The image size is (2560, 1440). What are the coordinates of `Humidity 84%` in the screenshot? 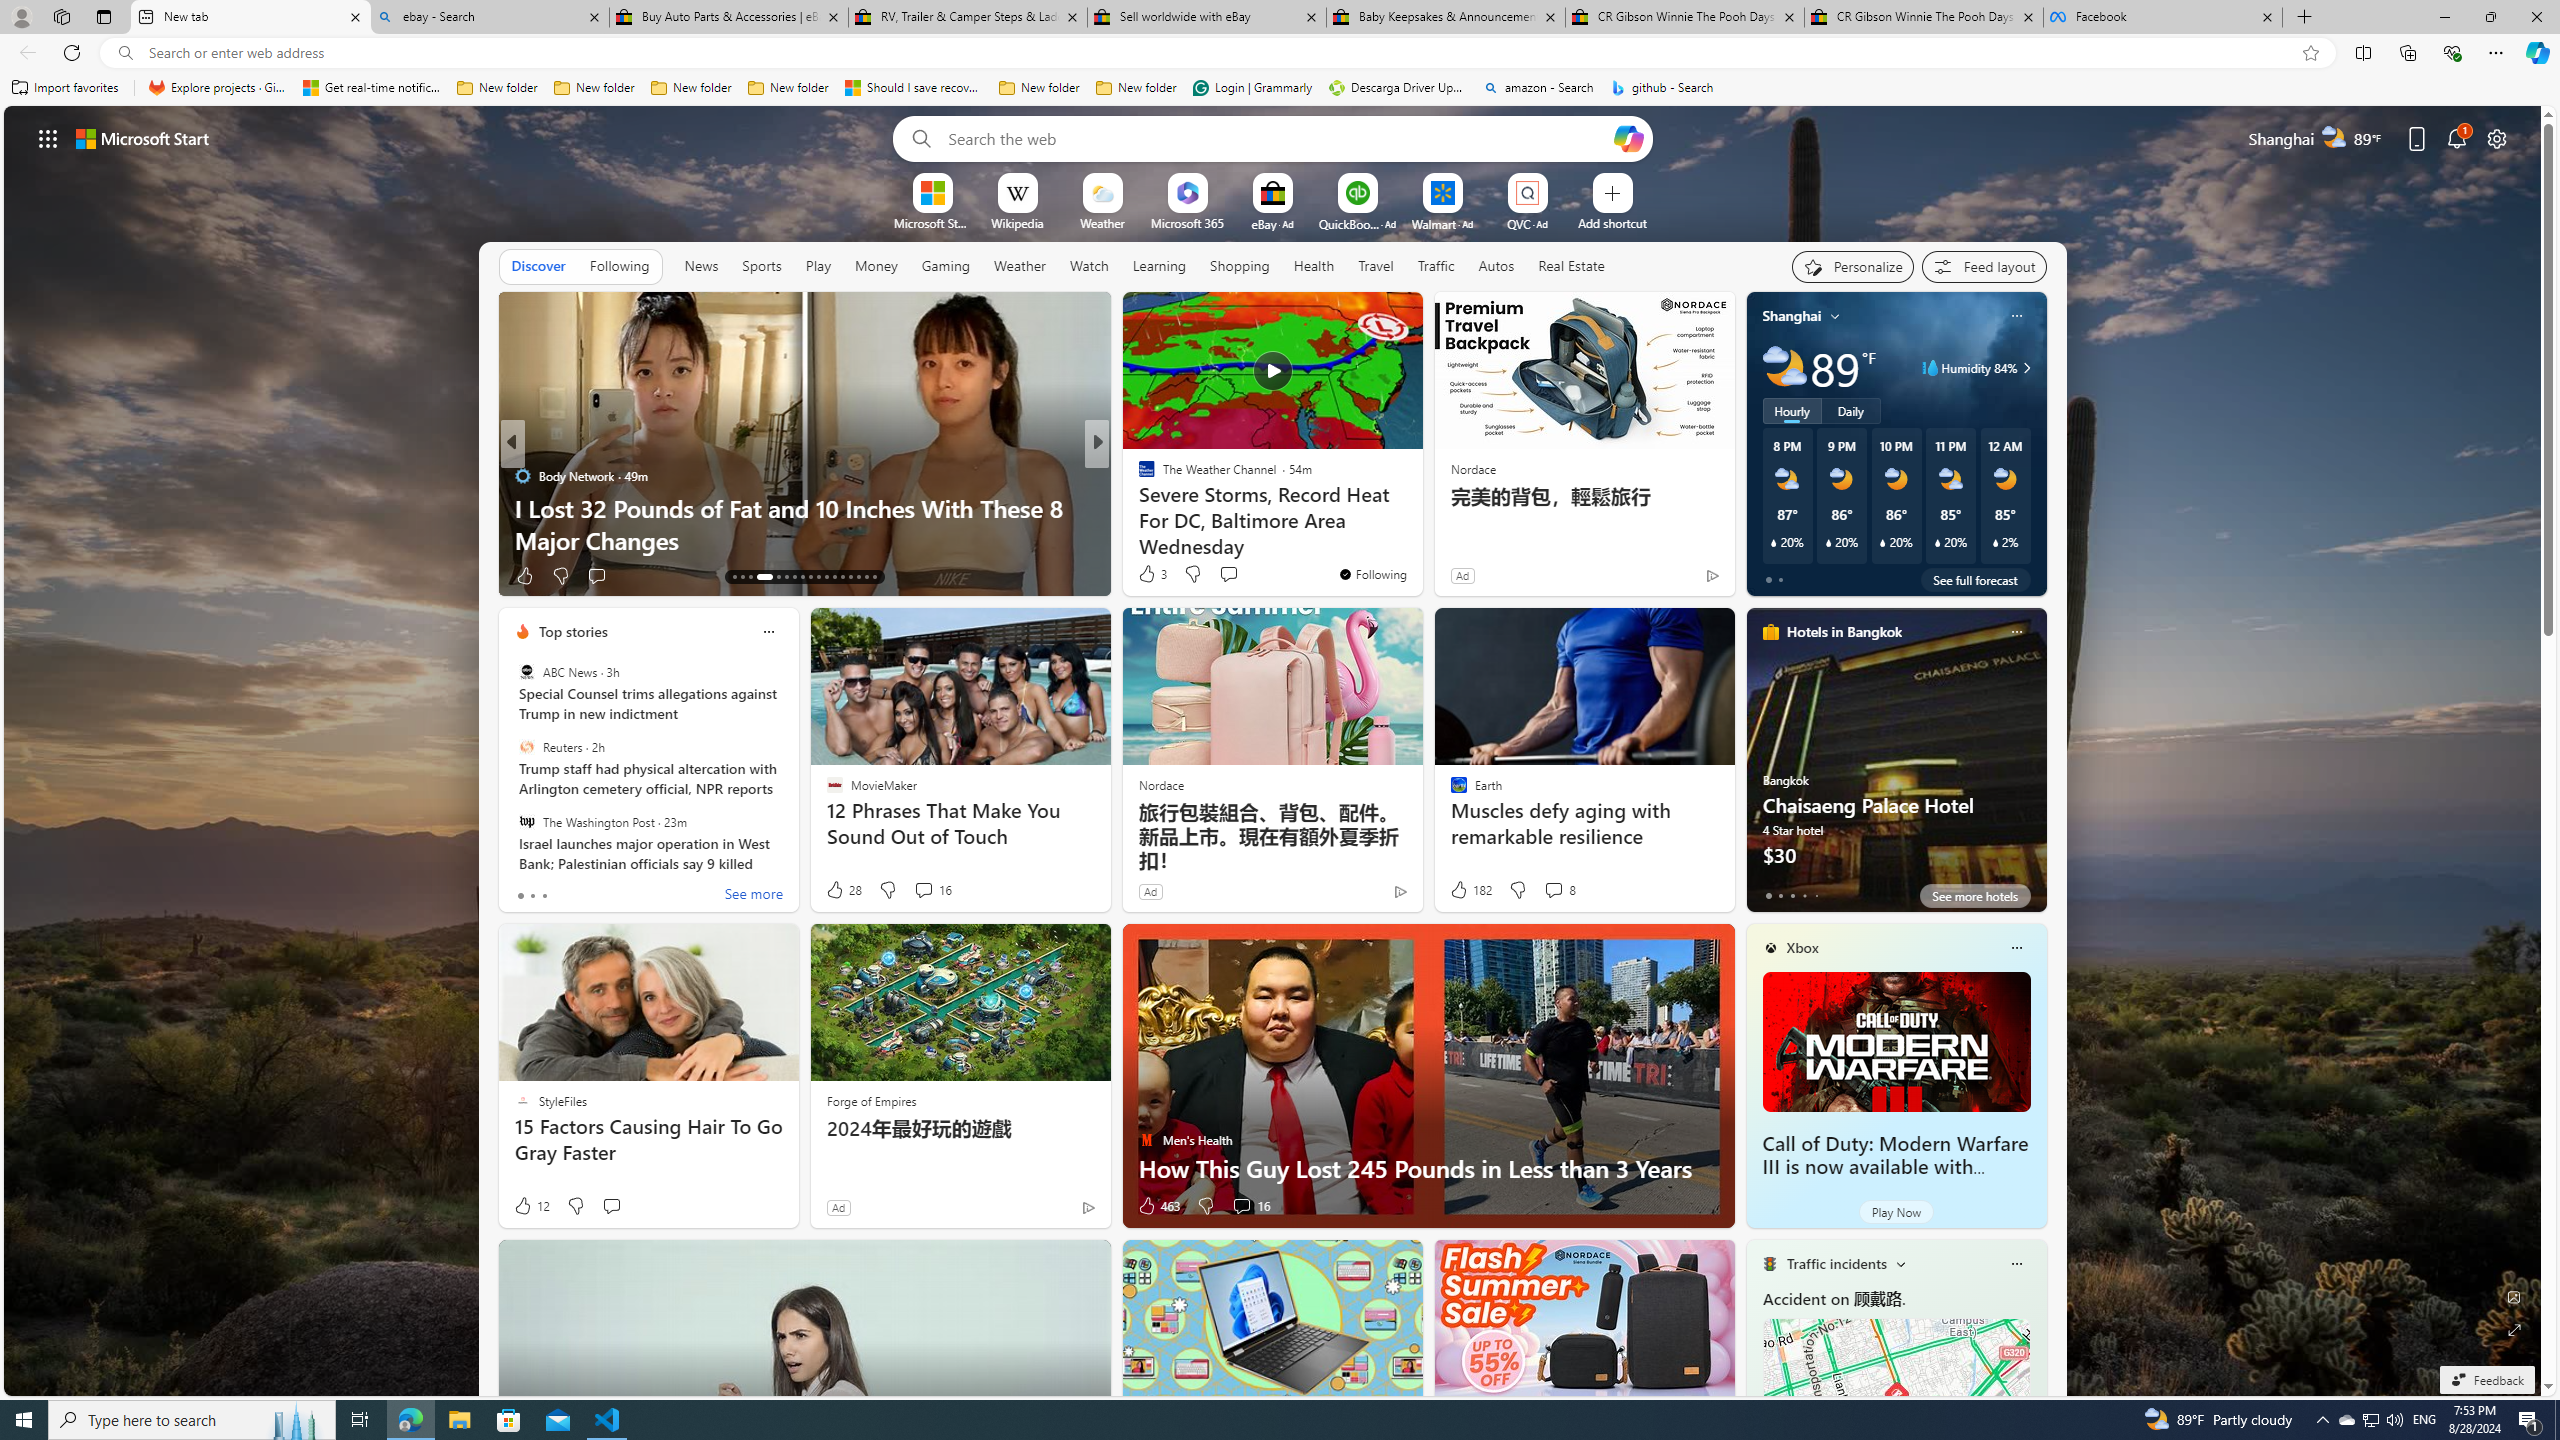 It's located at (2024, 368).